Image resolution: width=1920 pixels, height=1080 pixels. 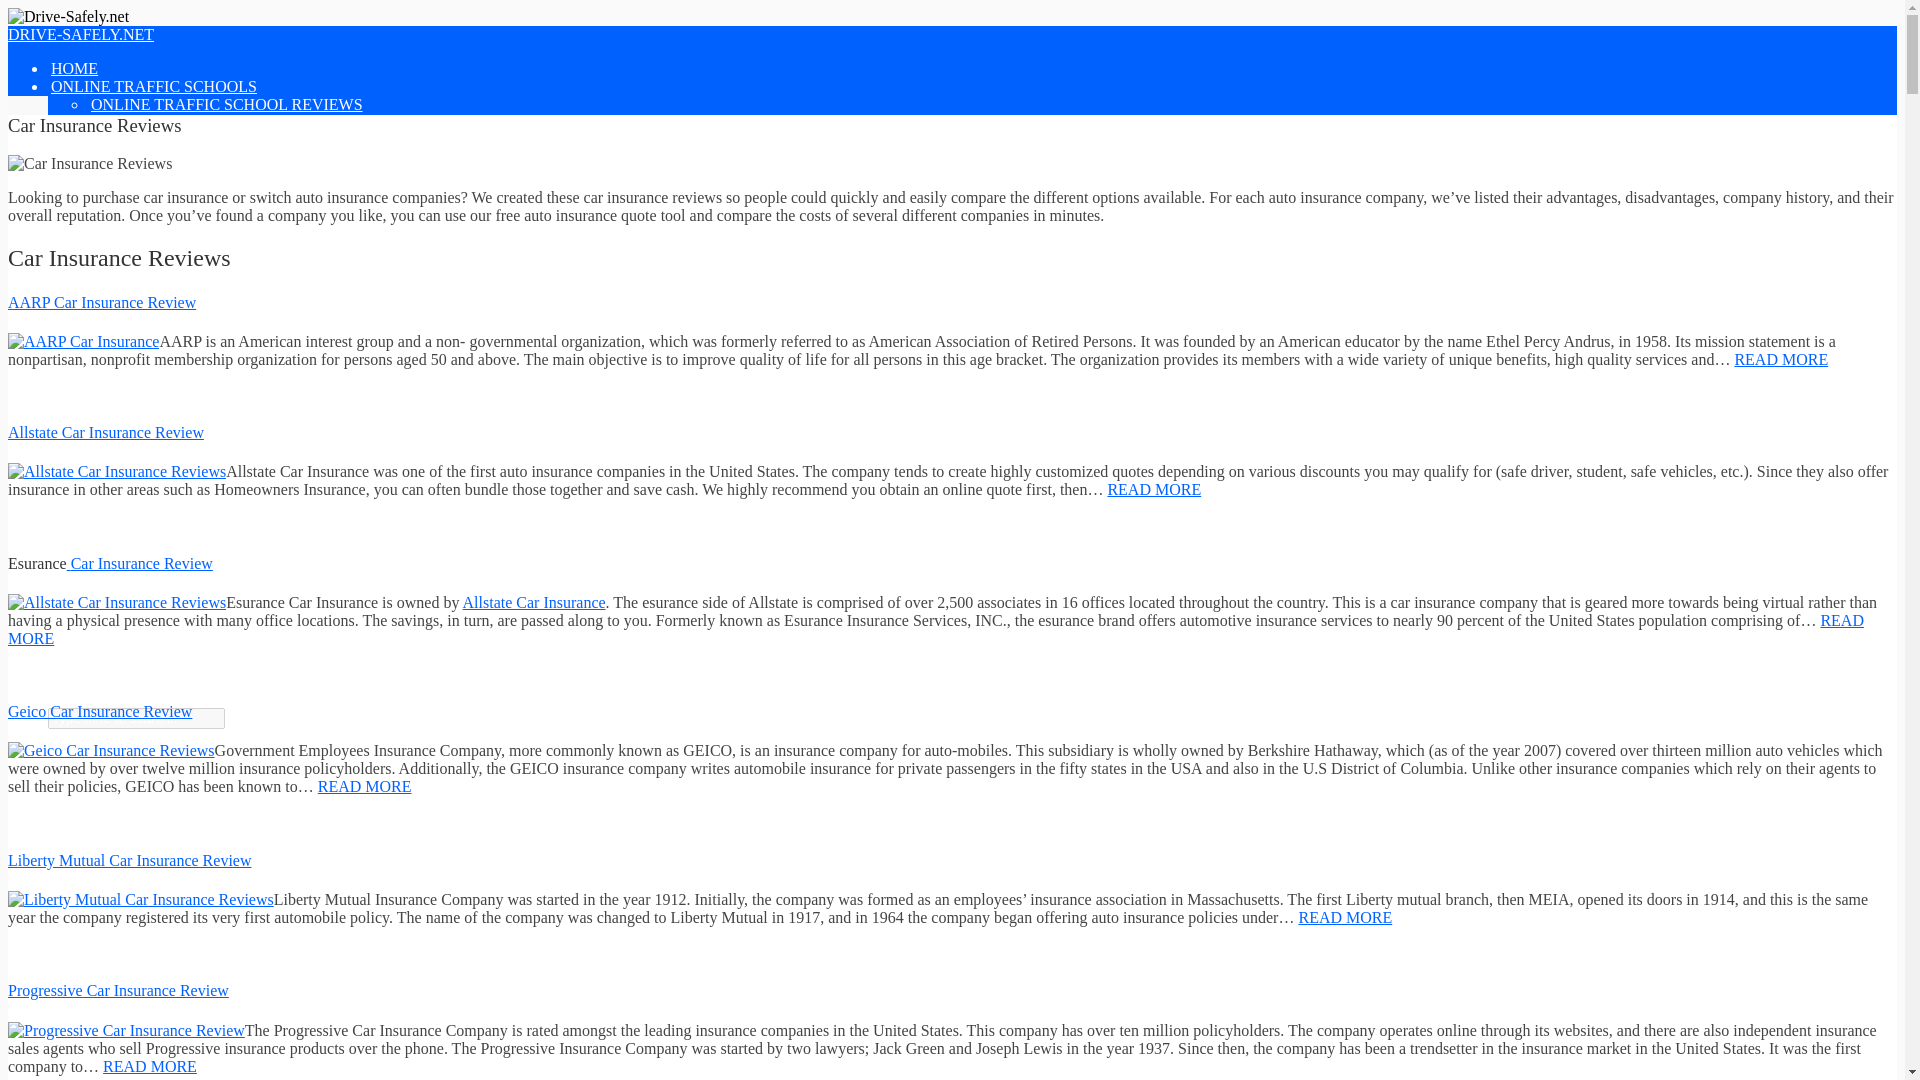 I want to click on DRIVING TIPS, so click(x=102, y=267).